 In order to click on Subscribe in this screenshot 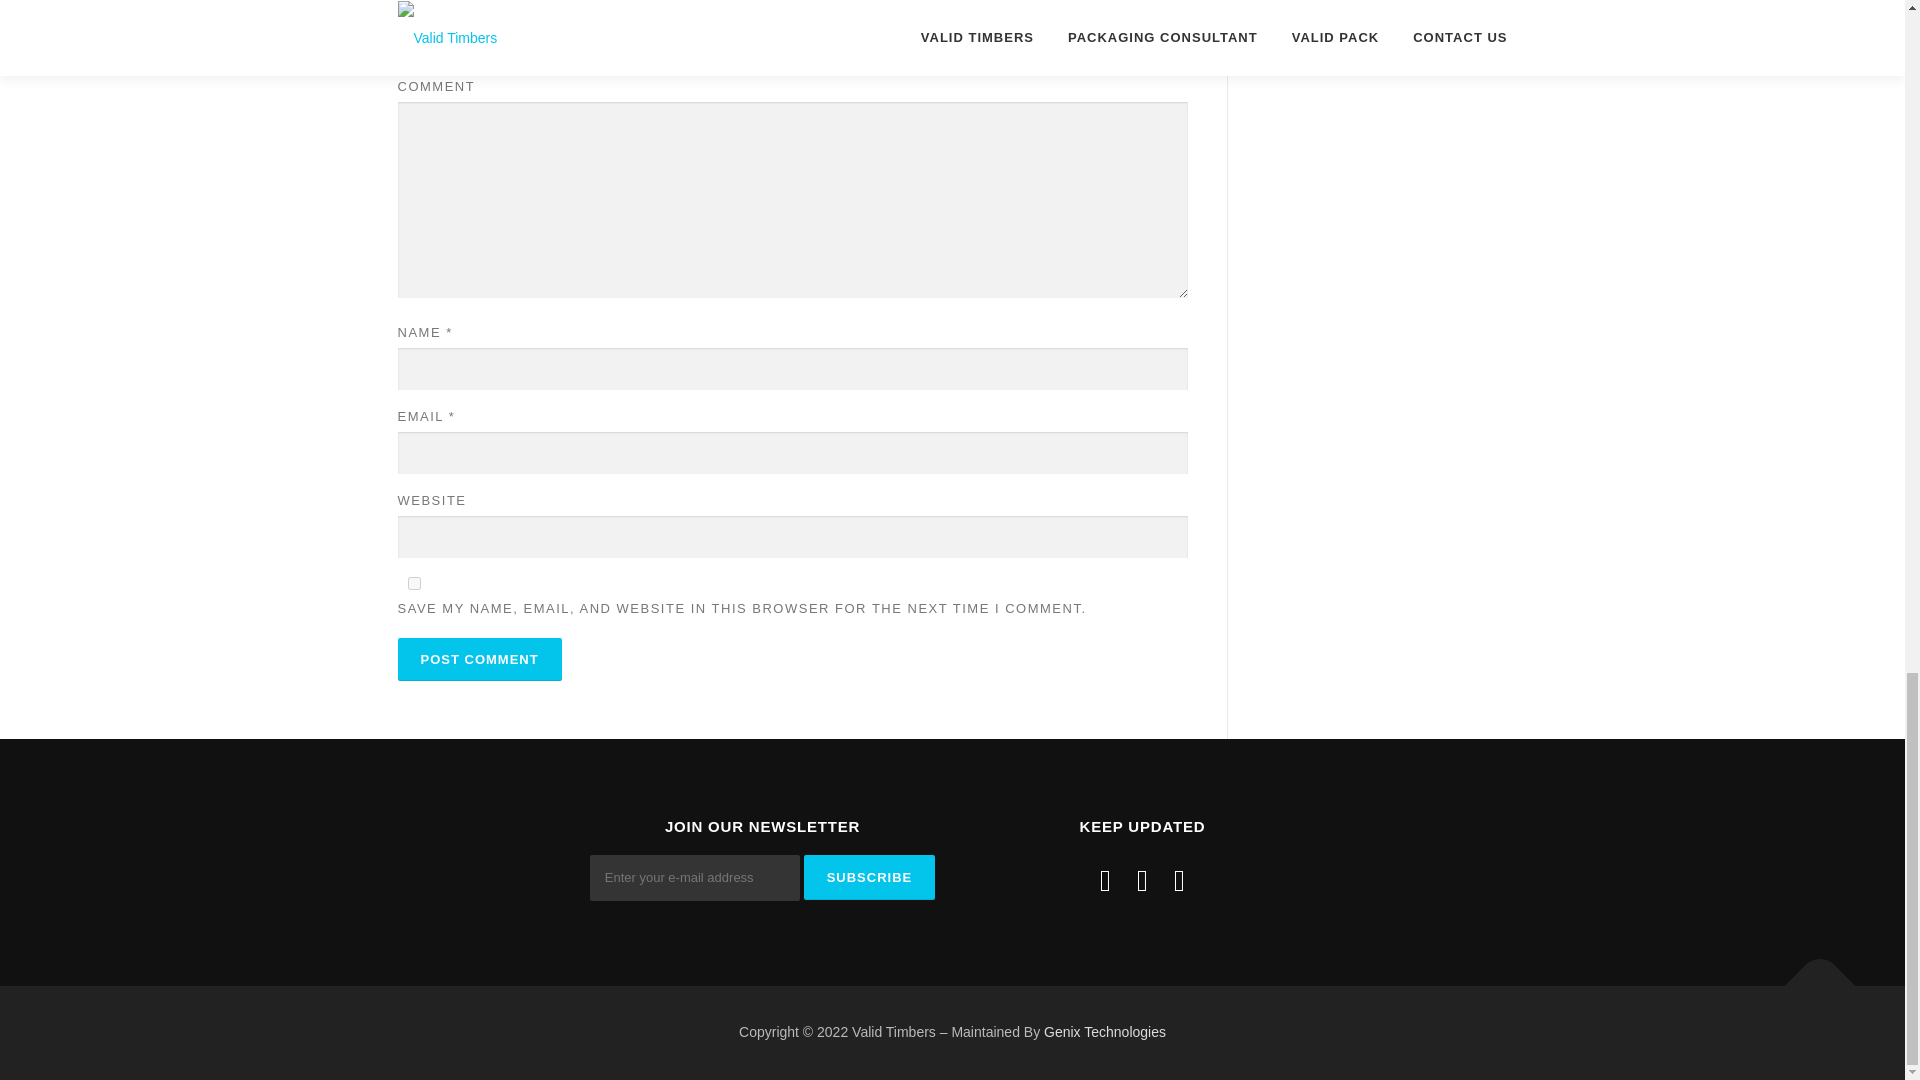, I will do `click(870, 877)`.